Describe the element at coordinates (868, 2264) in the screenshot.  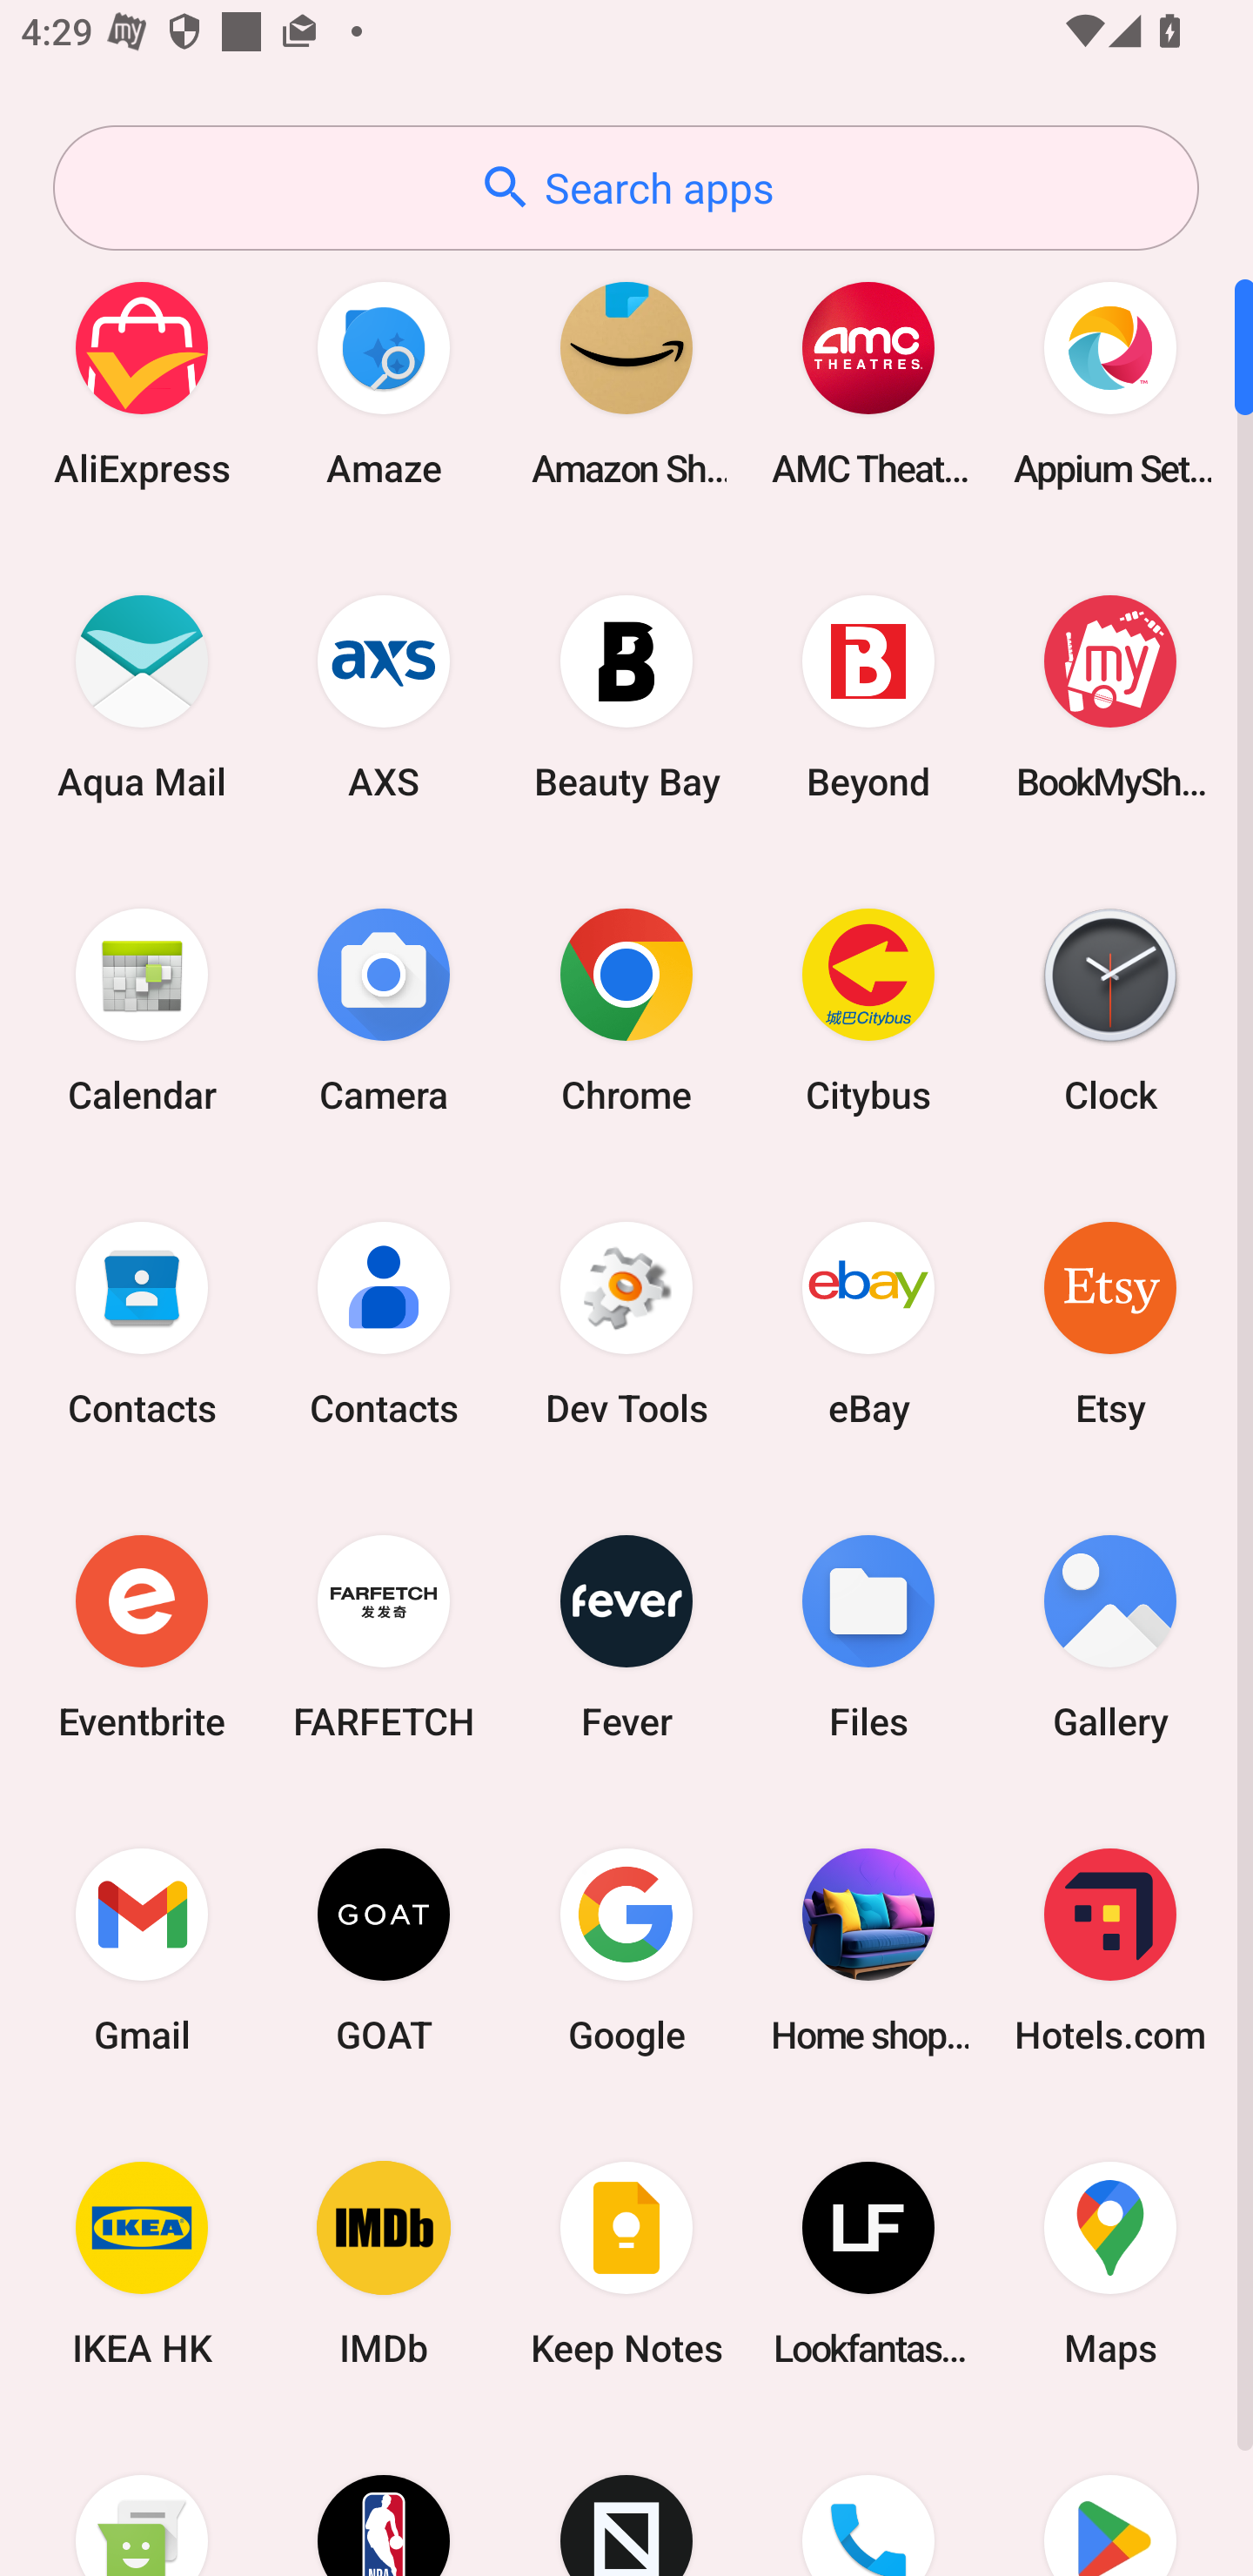
I see `Lookfantastic` at that location.